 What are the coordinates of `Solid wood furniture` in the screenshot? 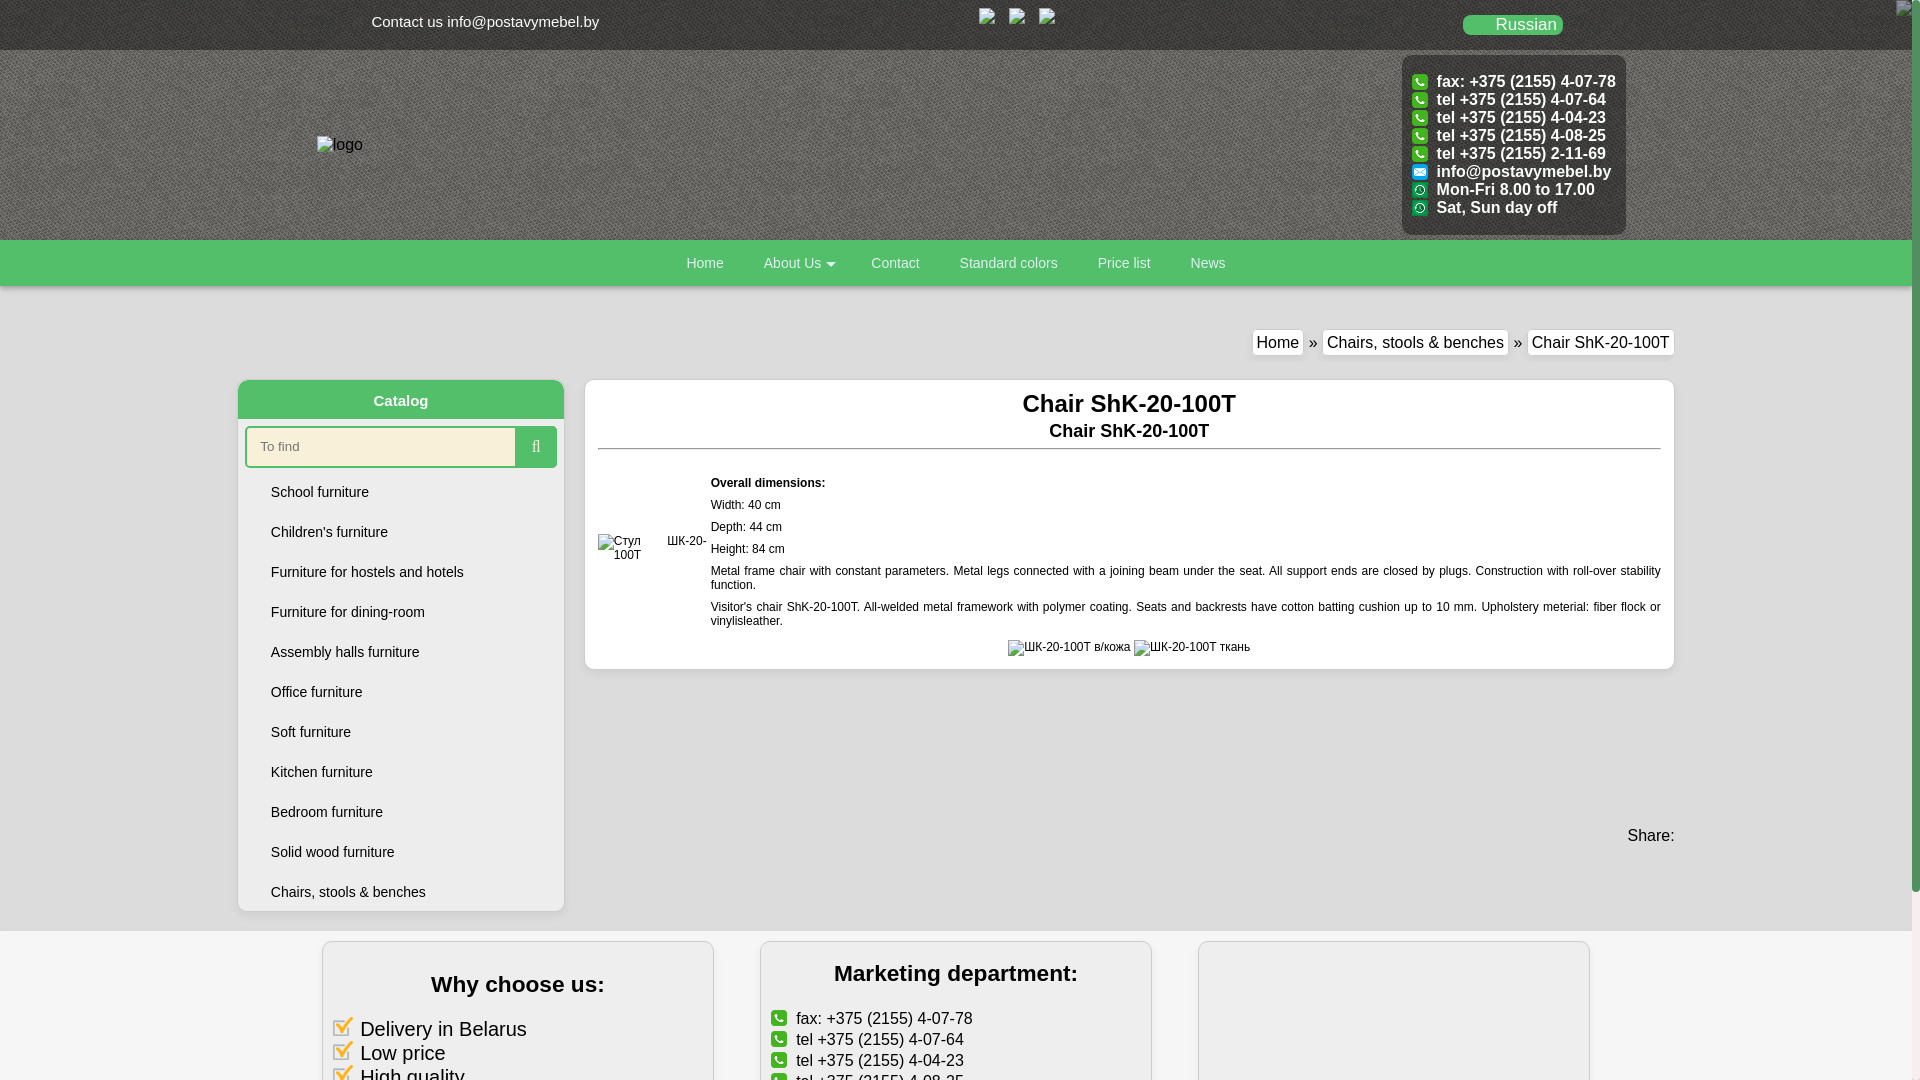 It's located at (400, 846).